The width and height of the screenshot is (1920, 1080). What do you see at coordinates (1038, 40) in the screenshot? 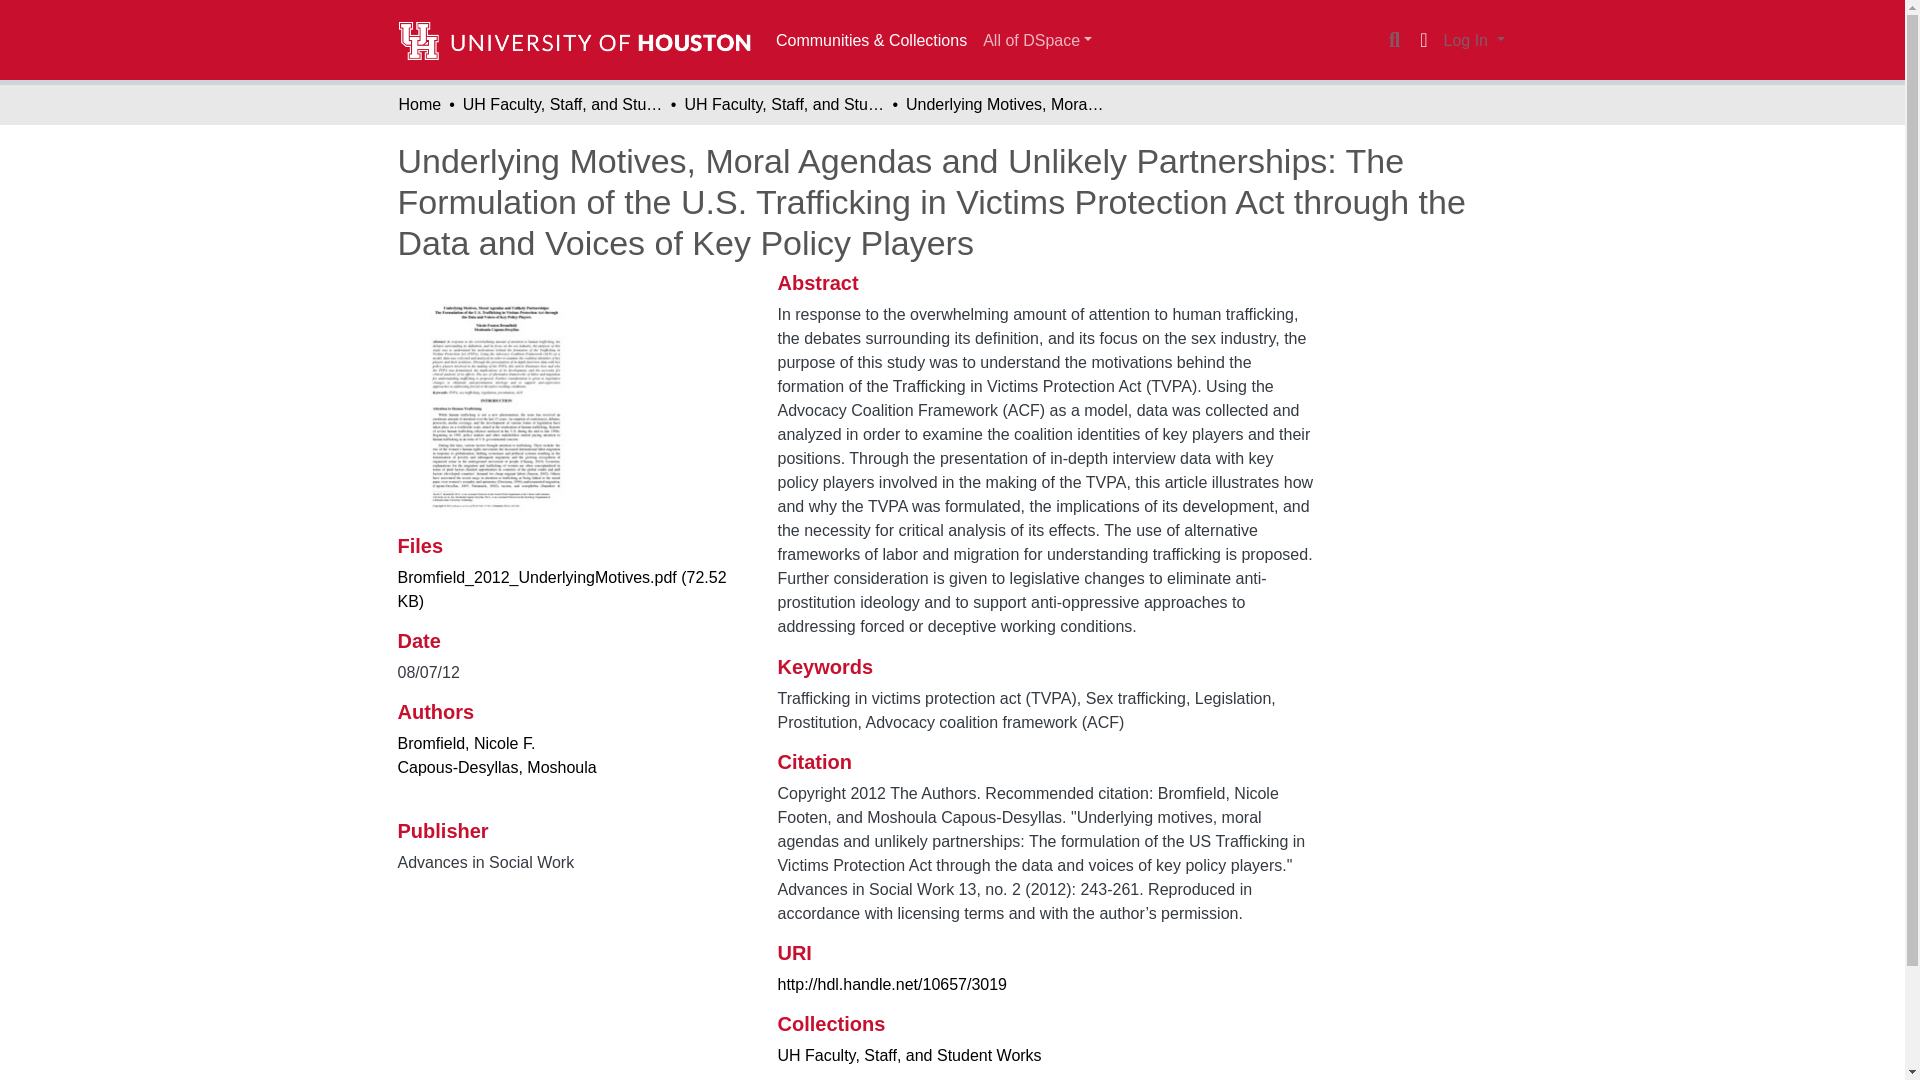
I see `All of DSpace` at bounding box center [1038, 40].